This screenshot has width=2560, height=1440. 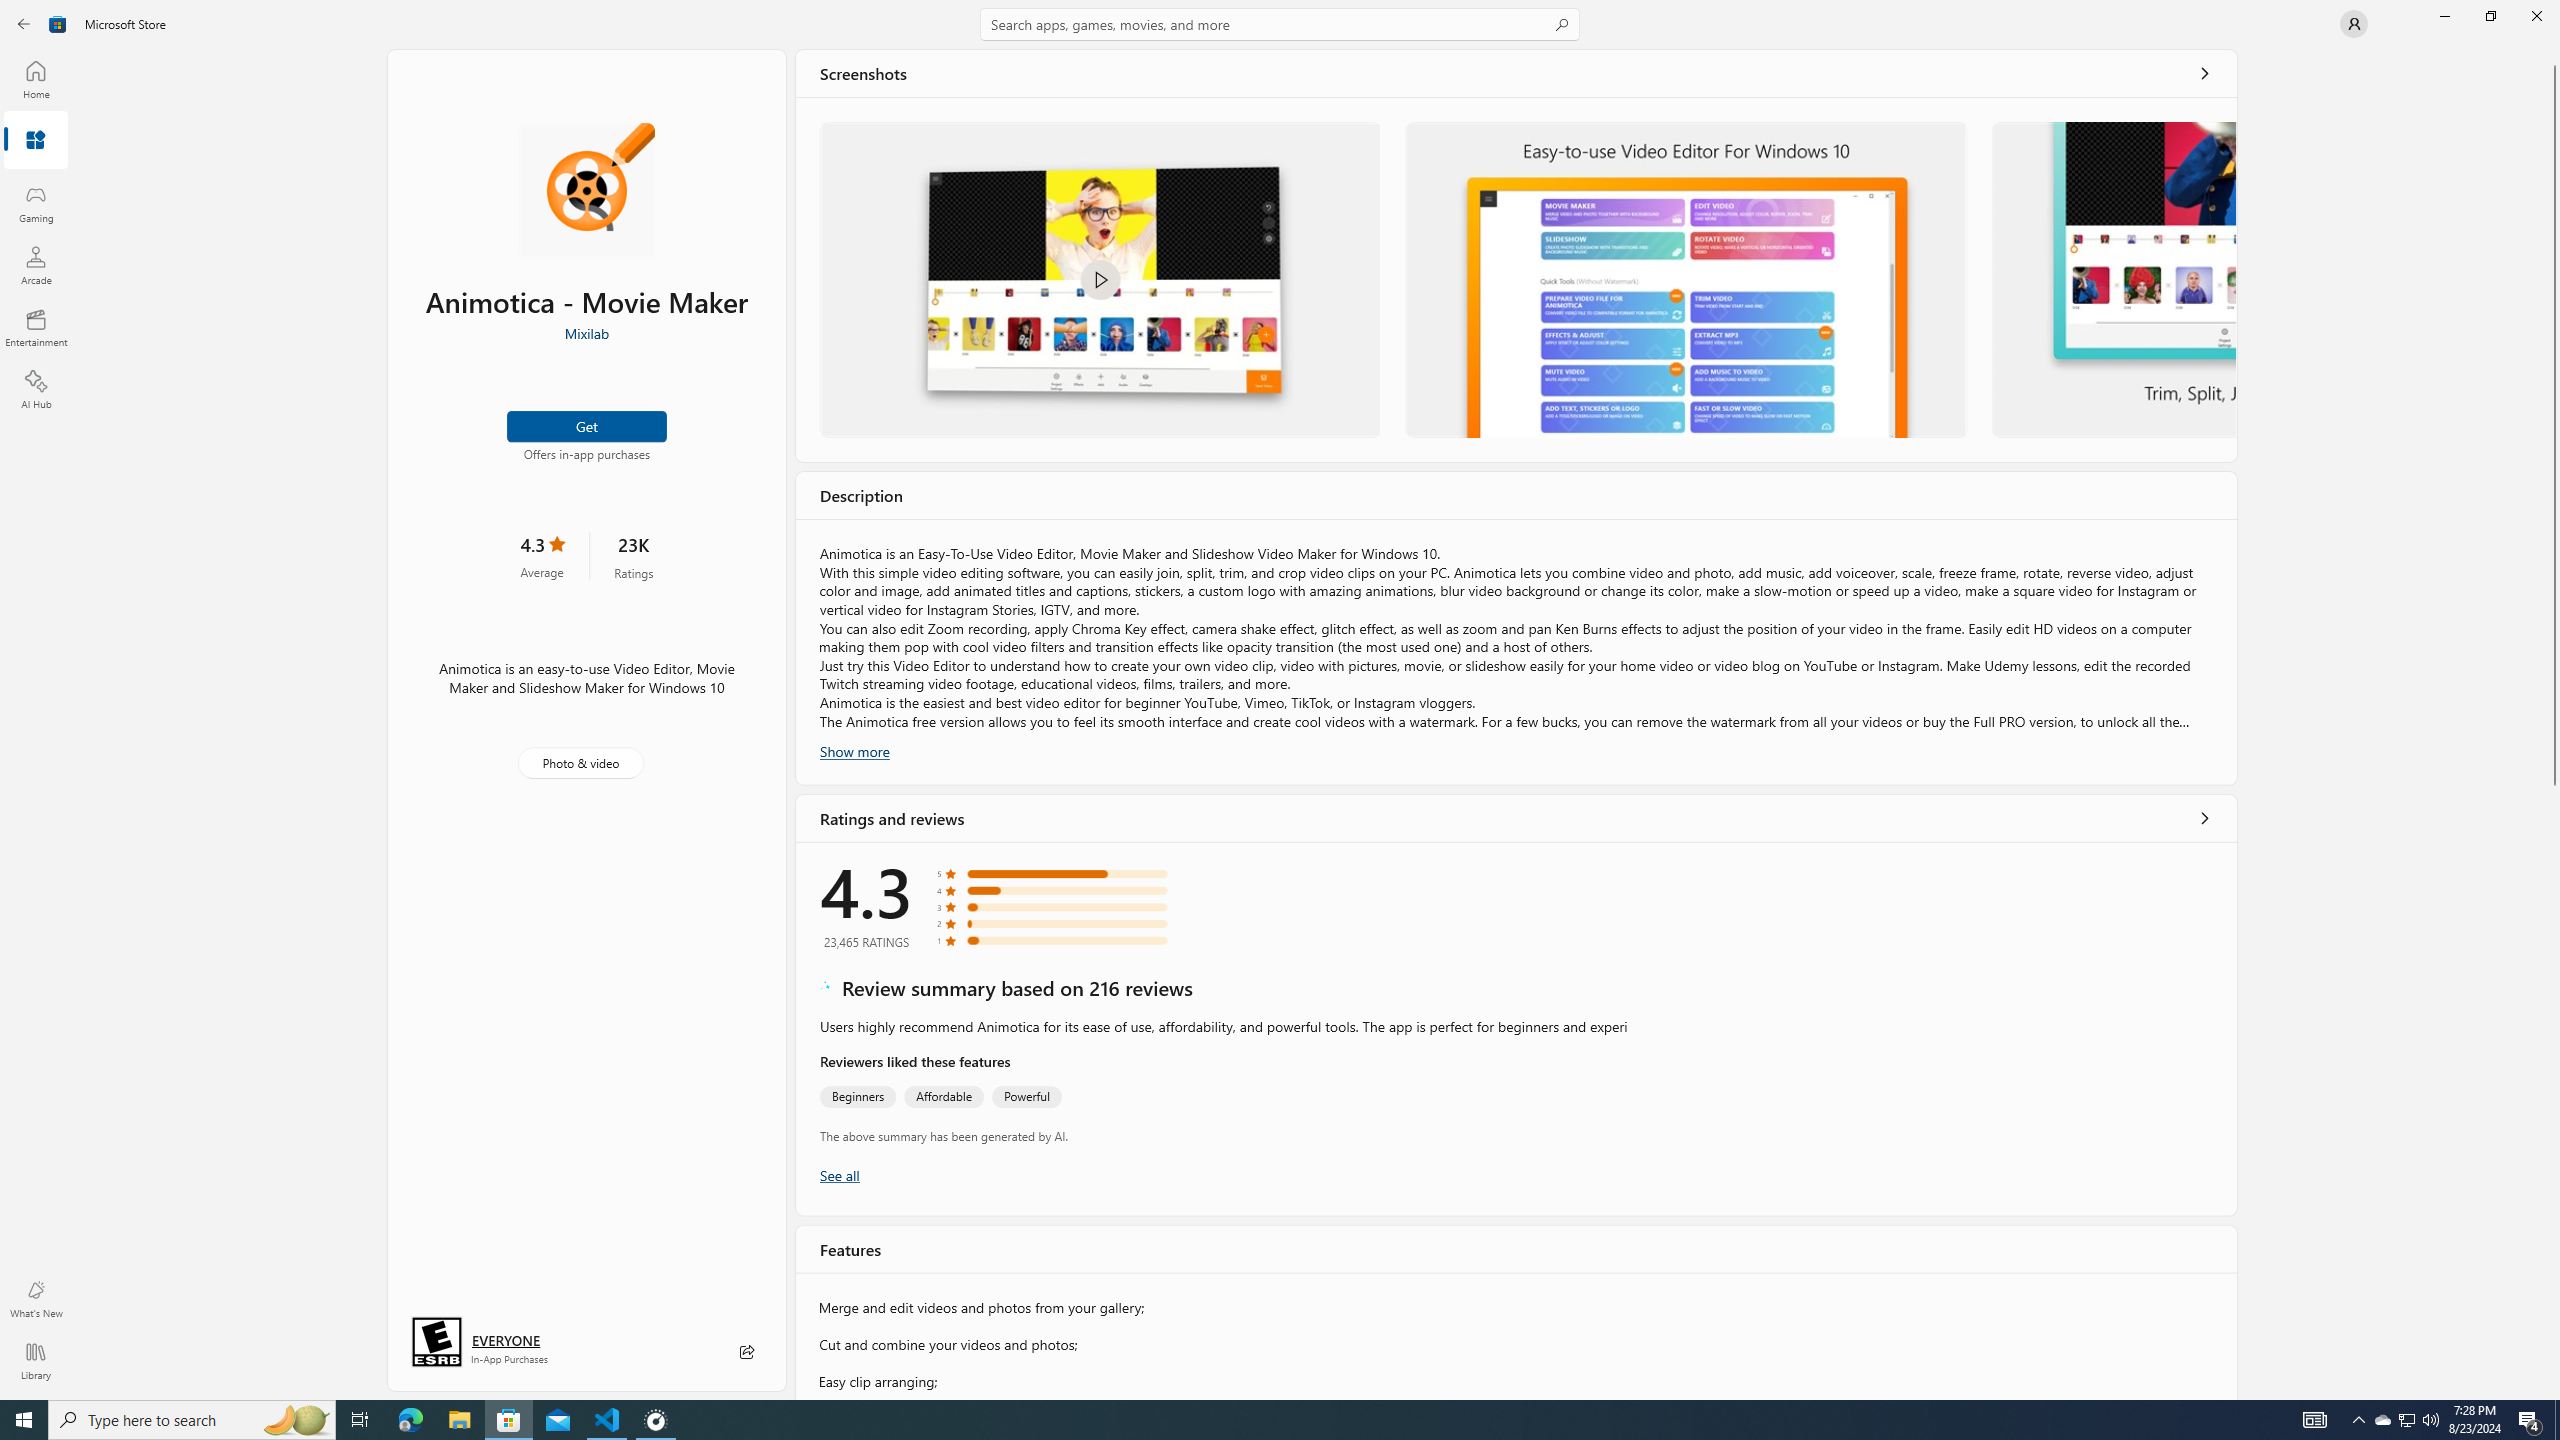 I want to click on Show more, so click(x=854, y=750).